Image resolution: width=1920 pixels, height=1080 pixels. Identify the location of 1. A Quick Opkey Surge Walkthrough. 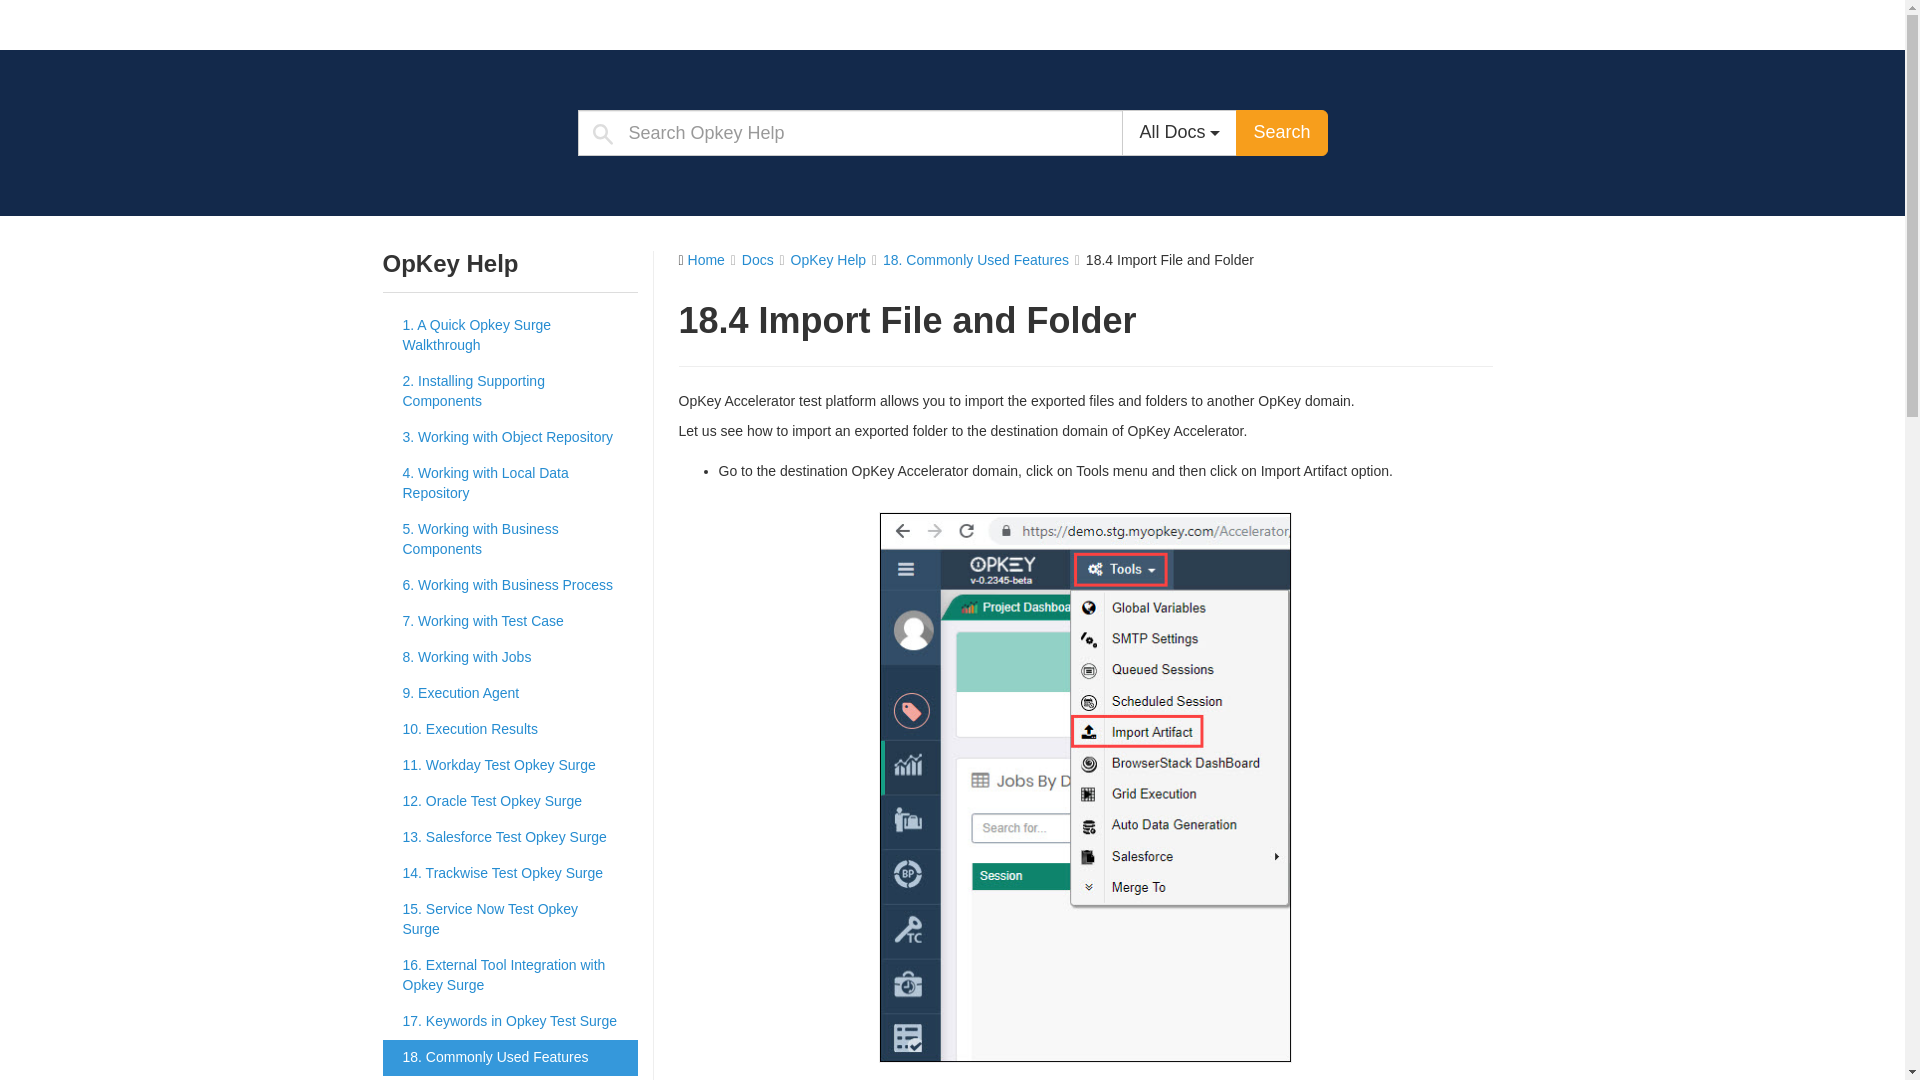
(510, 335).